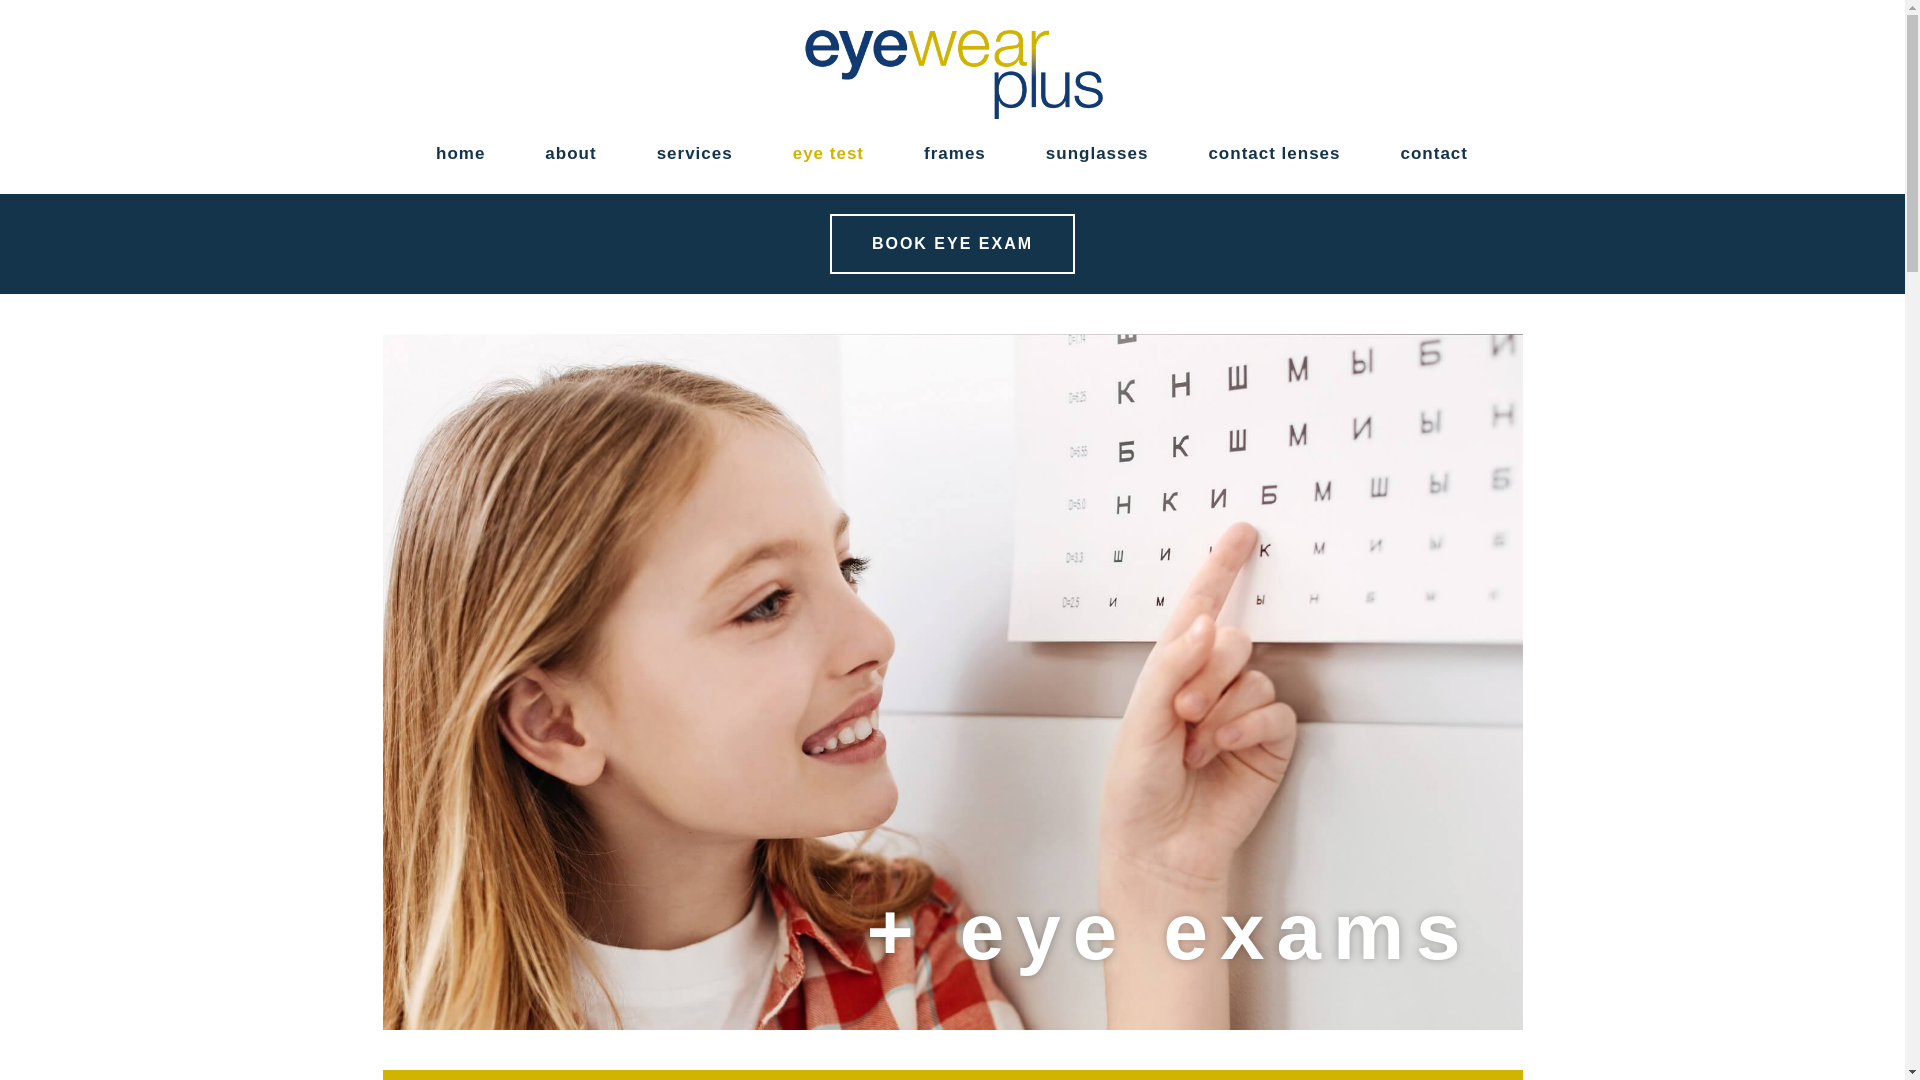  What do you see at coordinates (695, 154) in the screenshot?
I see `services` at bounding box center [695, 154].